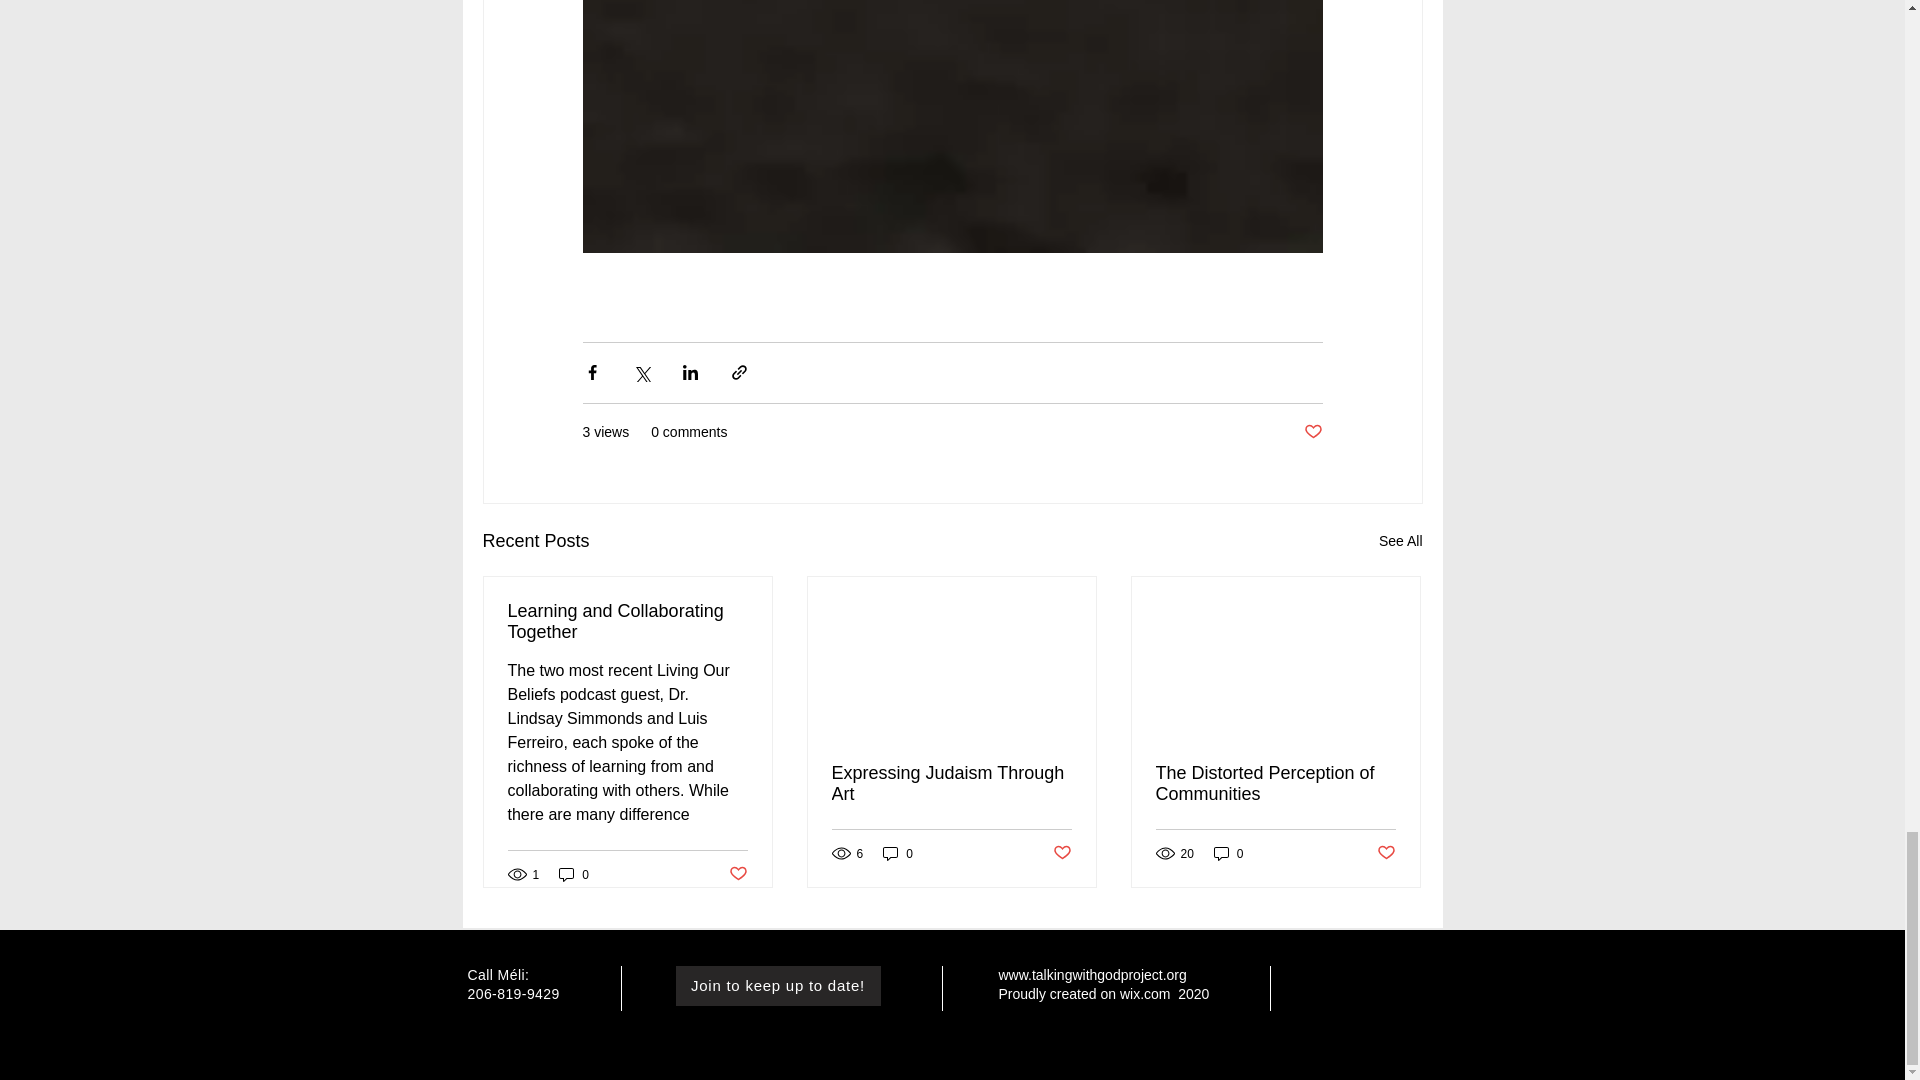  I want to click on The Distorted Perception of Communities, so click(1275, 783).